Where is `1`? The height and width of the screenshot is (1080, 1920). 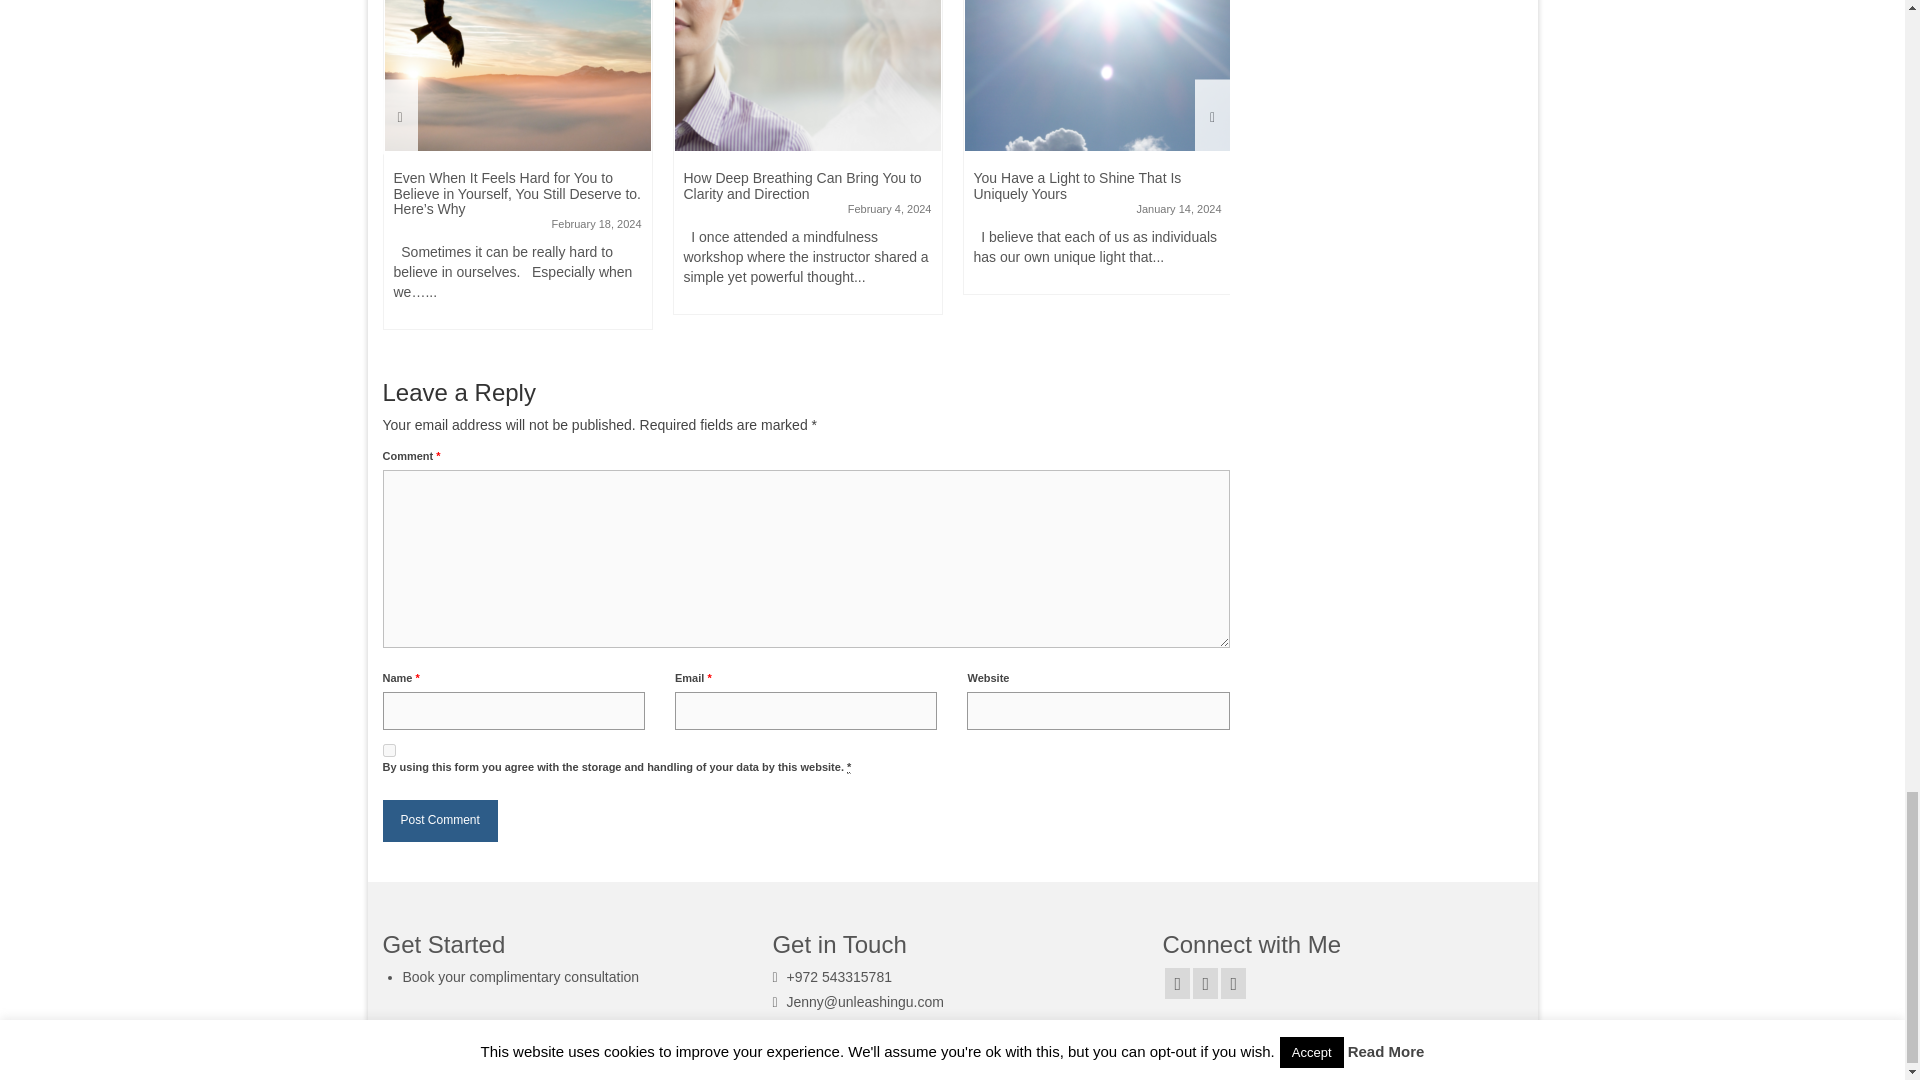
1 is located at coordinates (388, 750).